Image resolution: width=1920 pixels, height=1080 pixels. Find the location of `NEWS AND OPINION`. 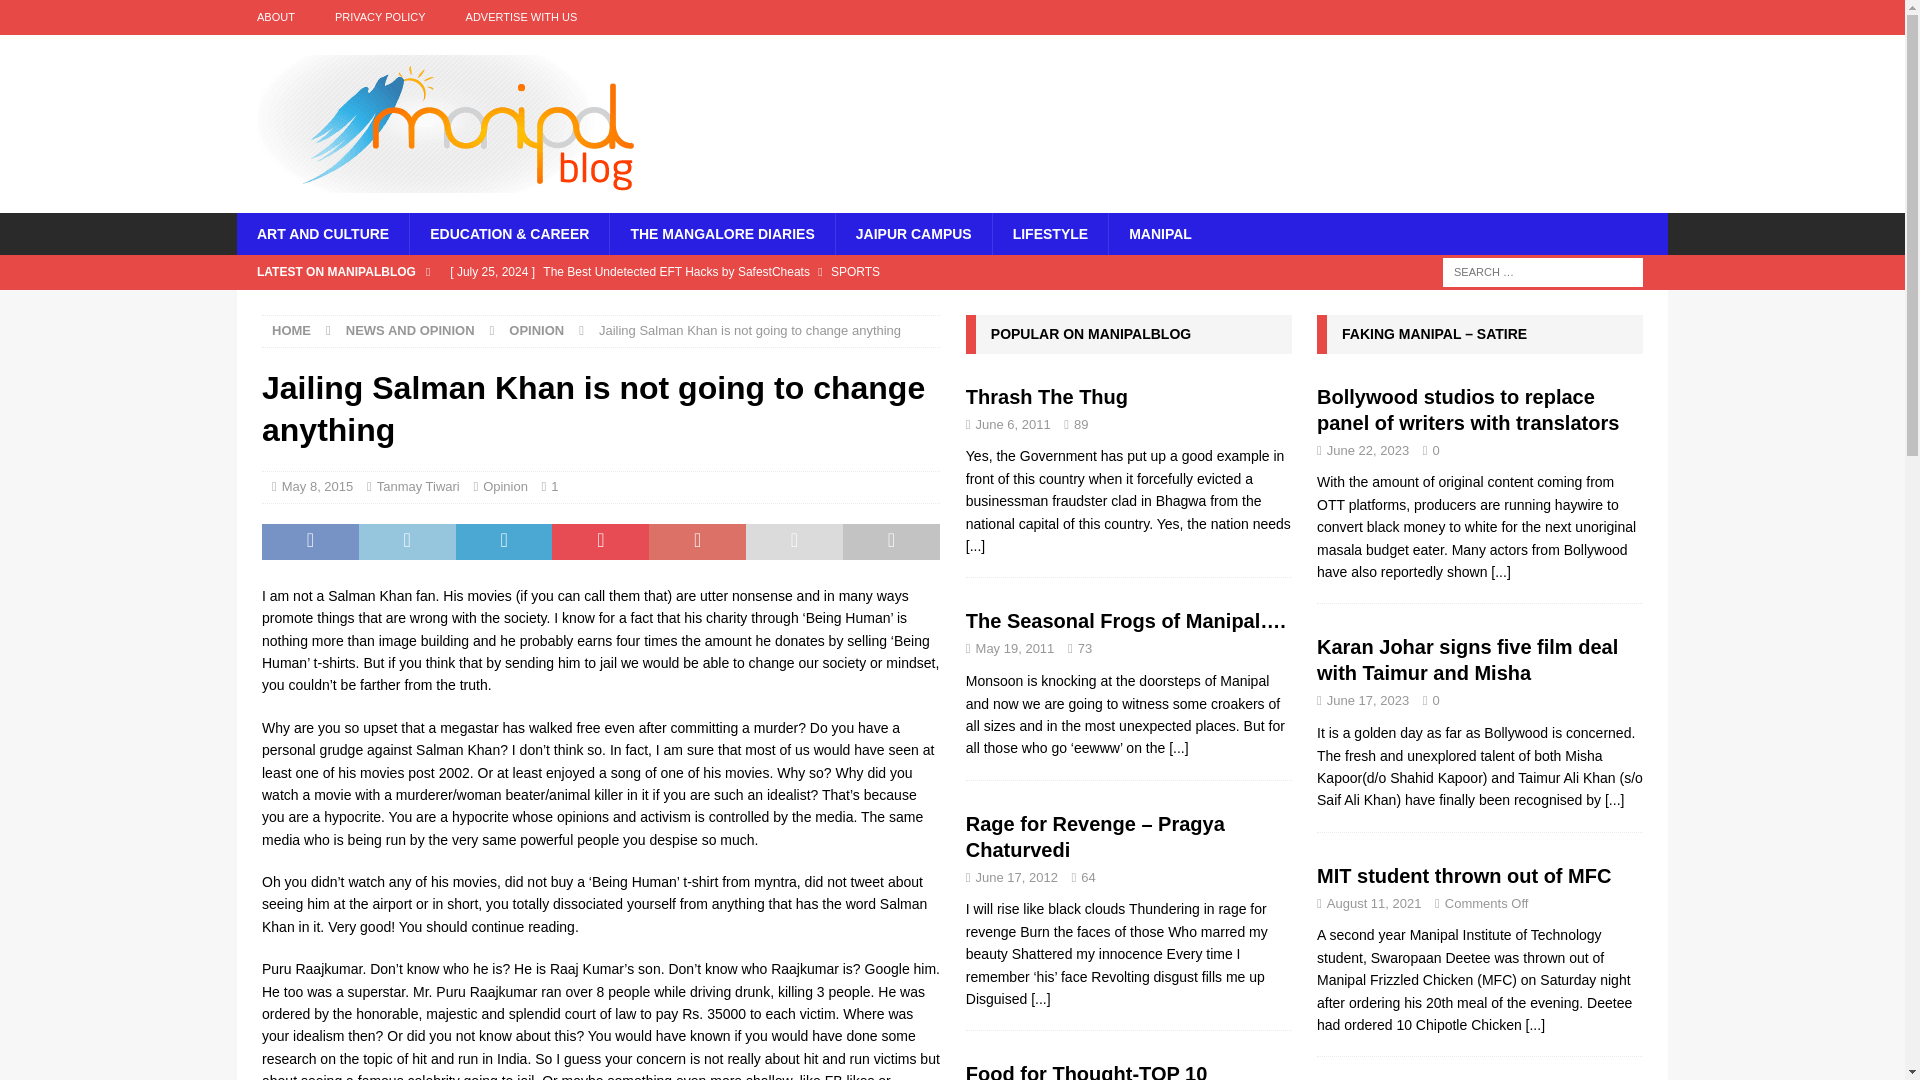

NEWS AND OPINION is located at coordinates (410, 330).